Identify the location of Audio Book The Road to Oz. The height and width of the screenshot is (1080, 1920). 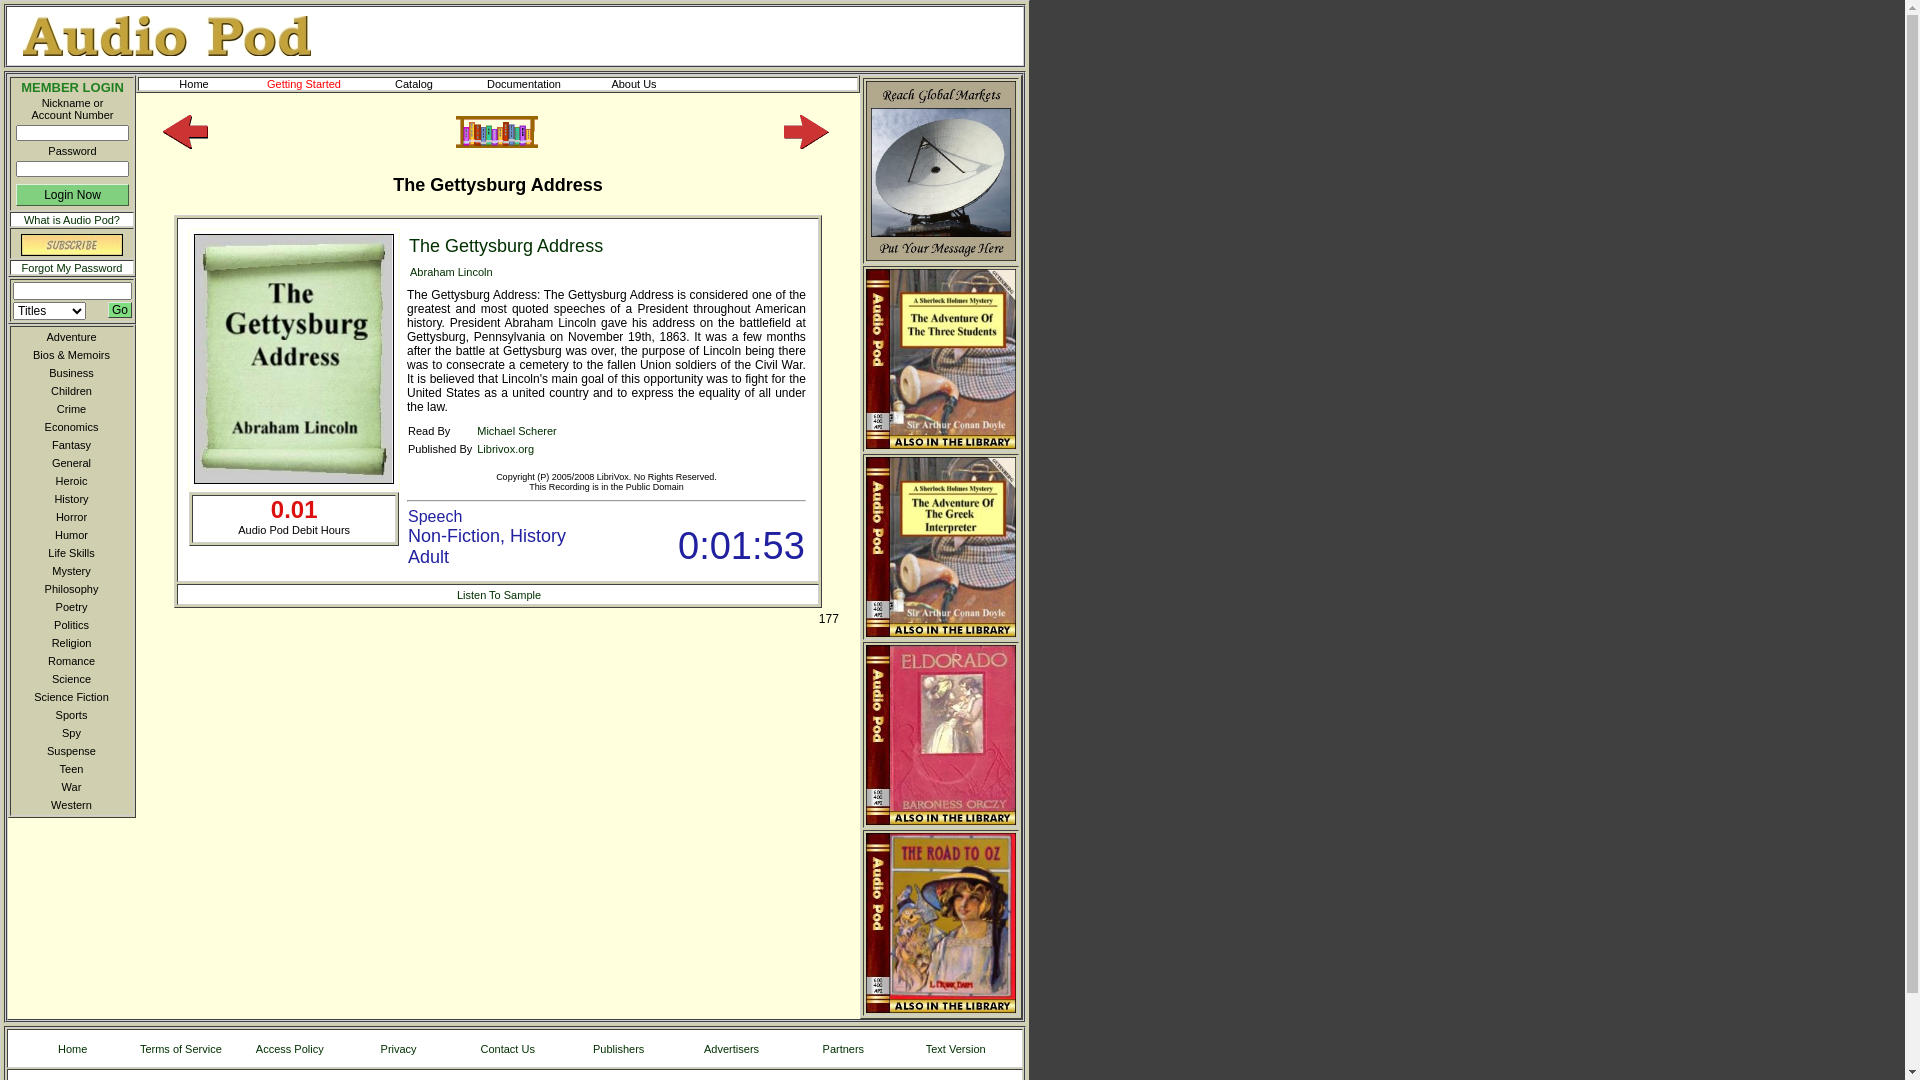
(941, 923).